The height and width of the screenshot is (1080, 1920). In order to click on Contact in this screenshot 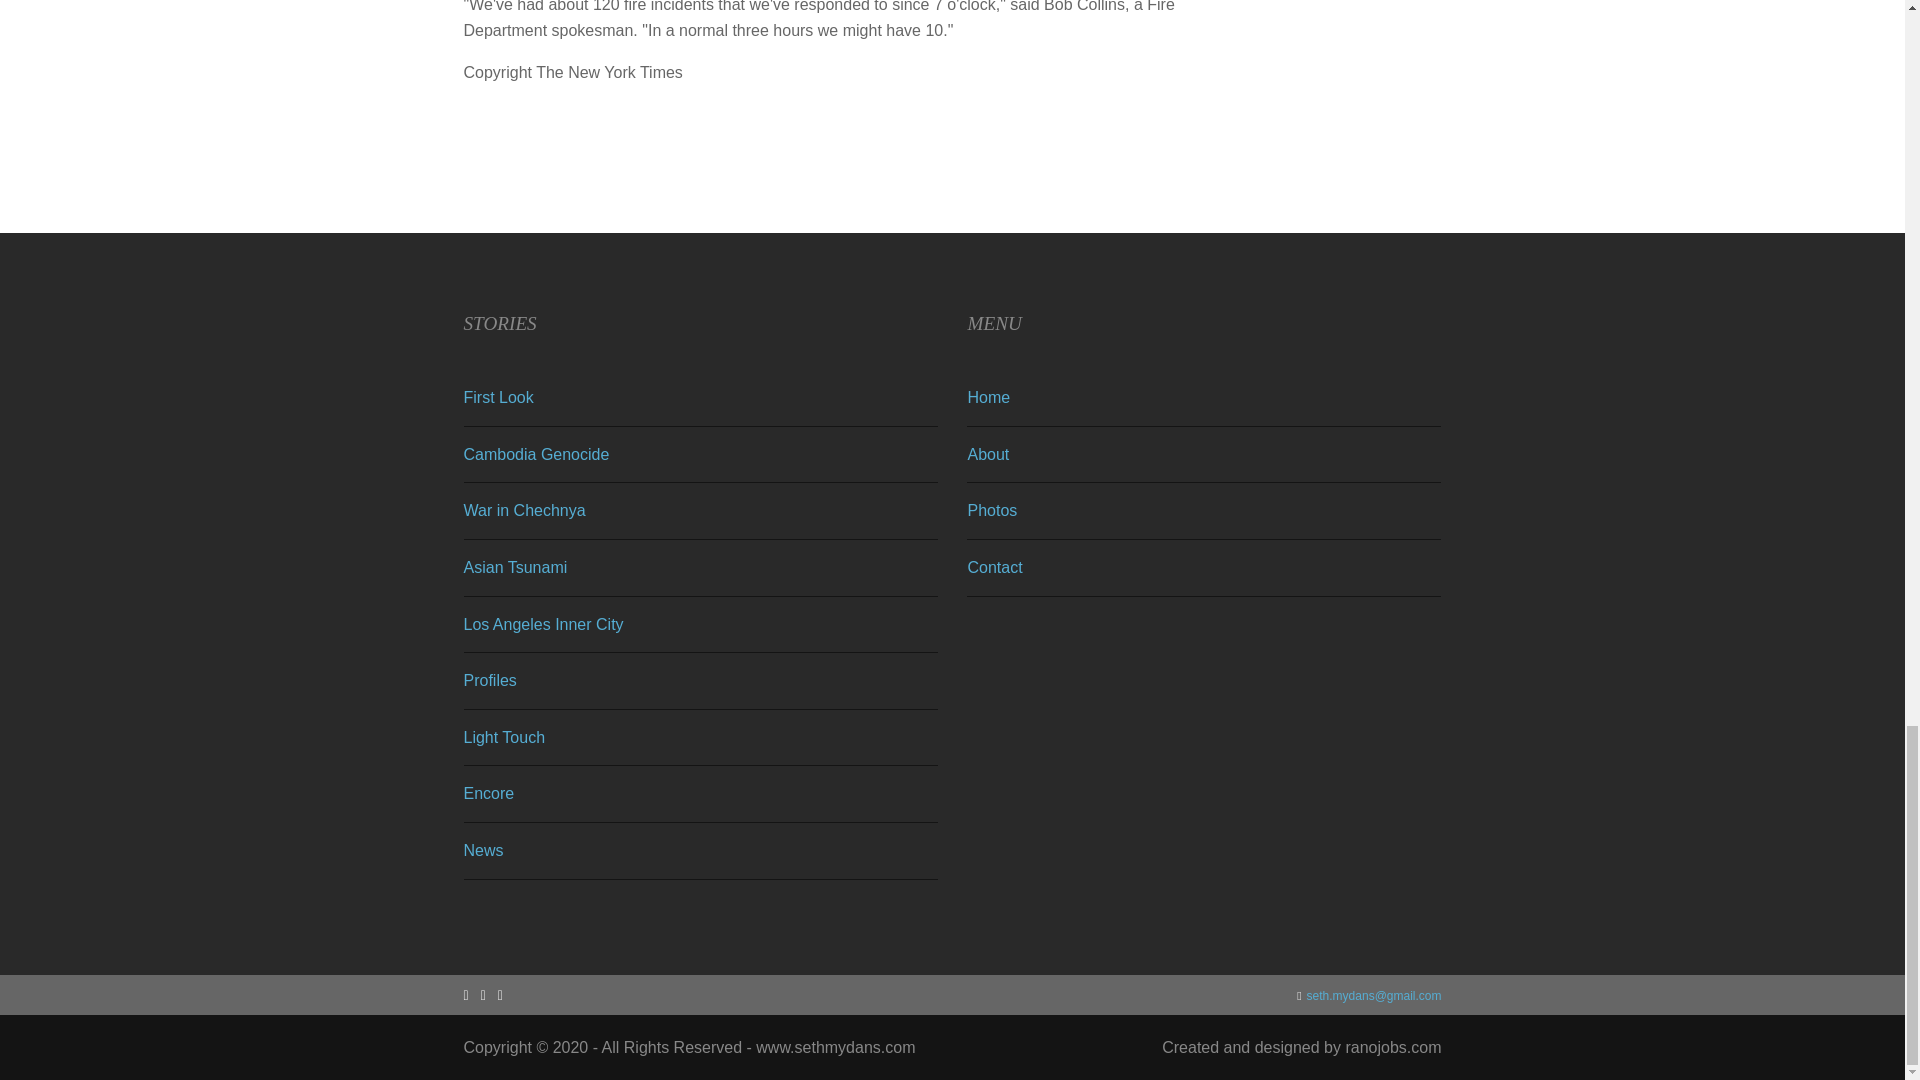, I will do `click(994, 567)`.